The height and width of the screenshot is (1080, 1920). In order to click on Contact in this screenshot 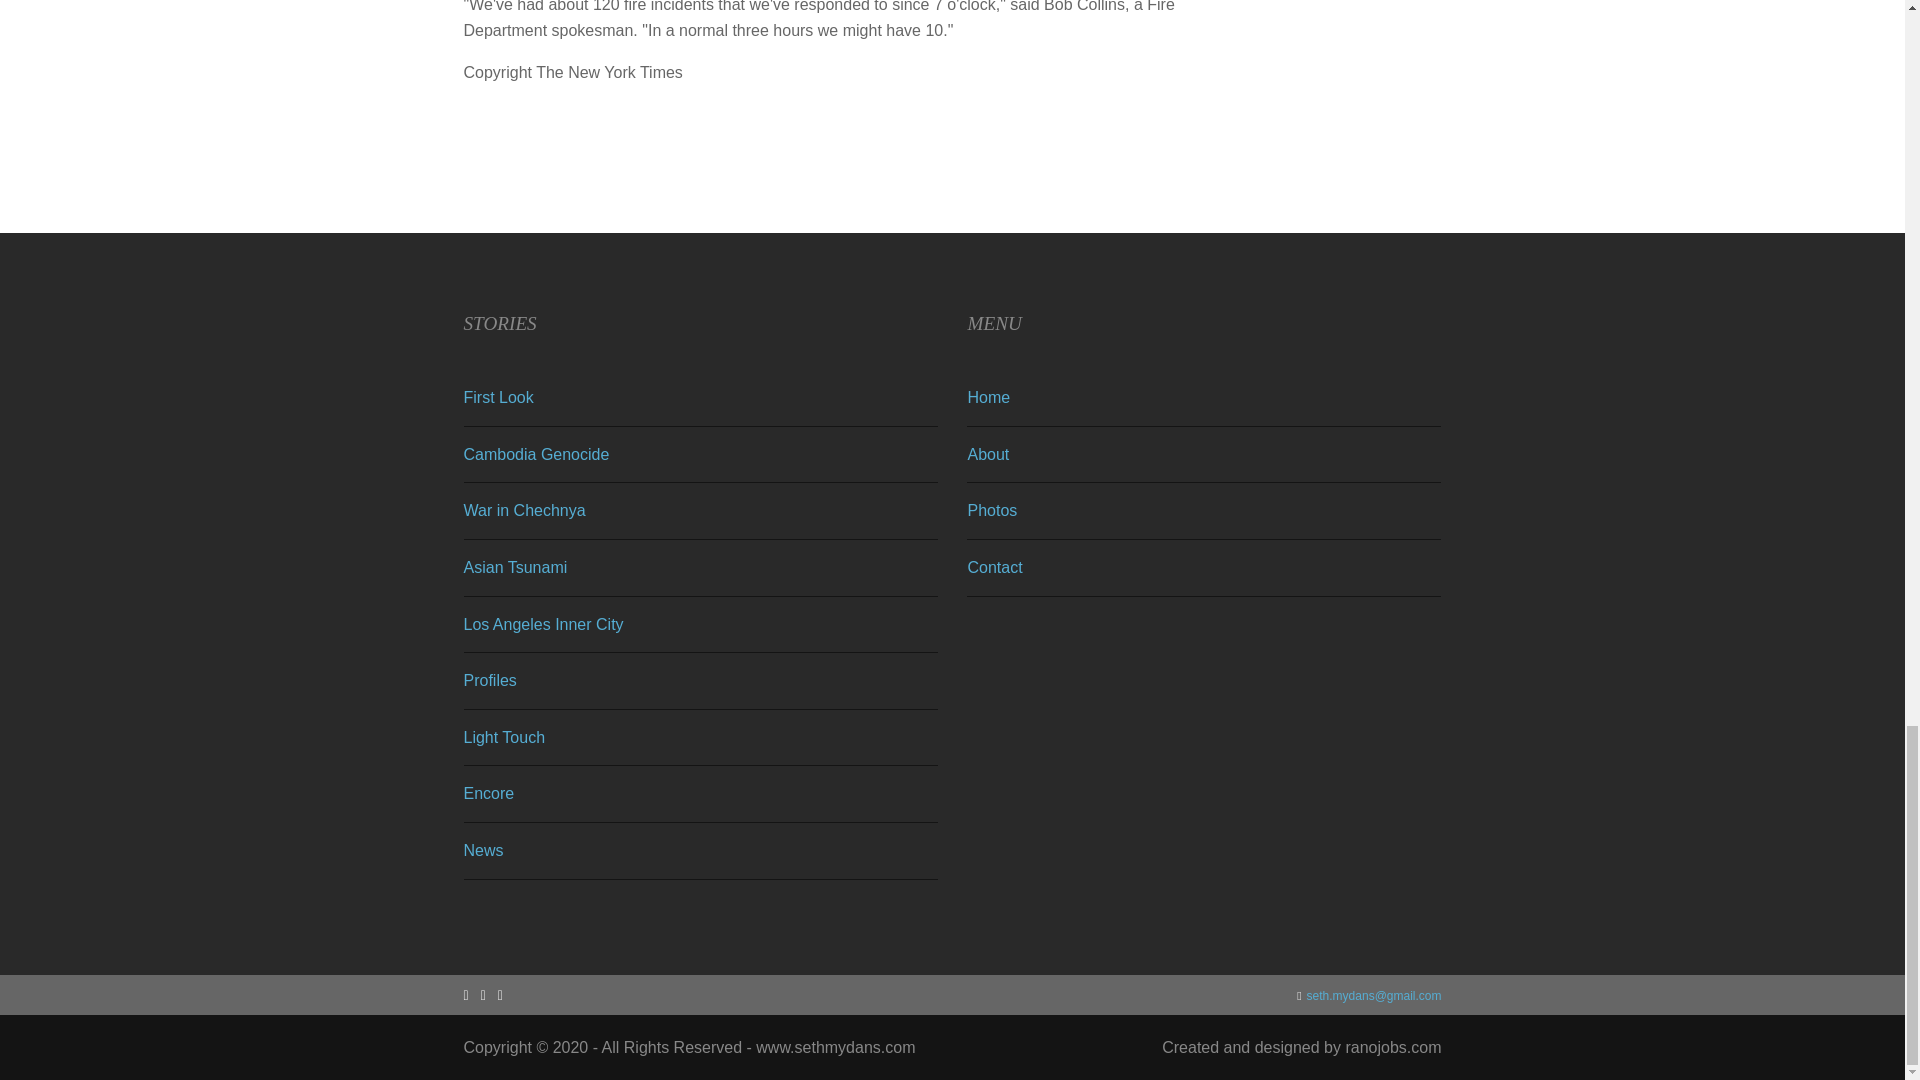, I will do `click(994, 567)`.